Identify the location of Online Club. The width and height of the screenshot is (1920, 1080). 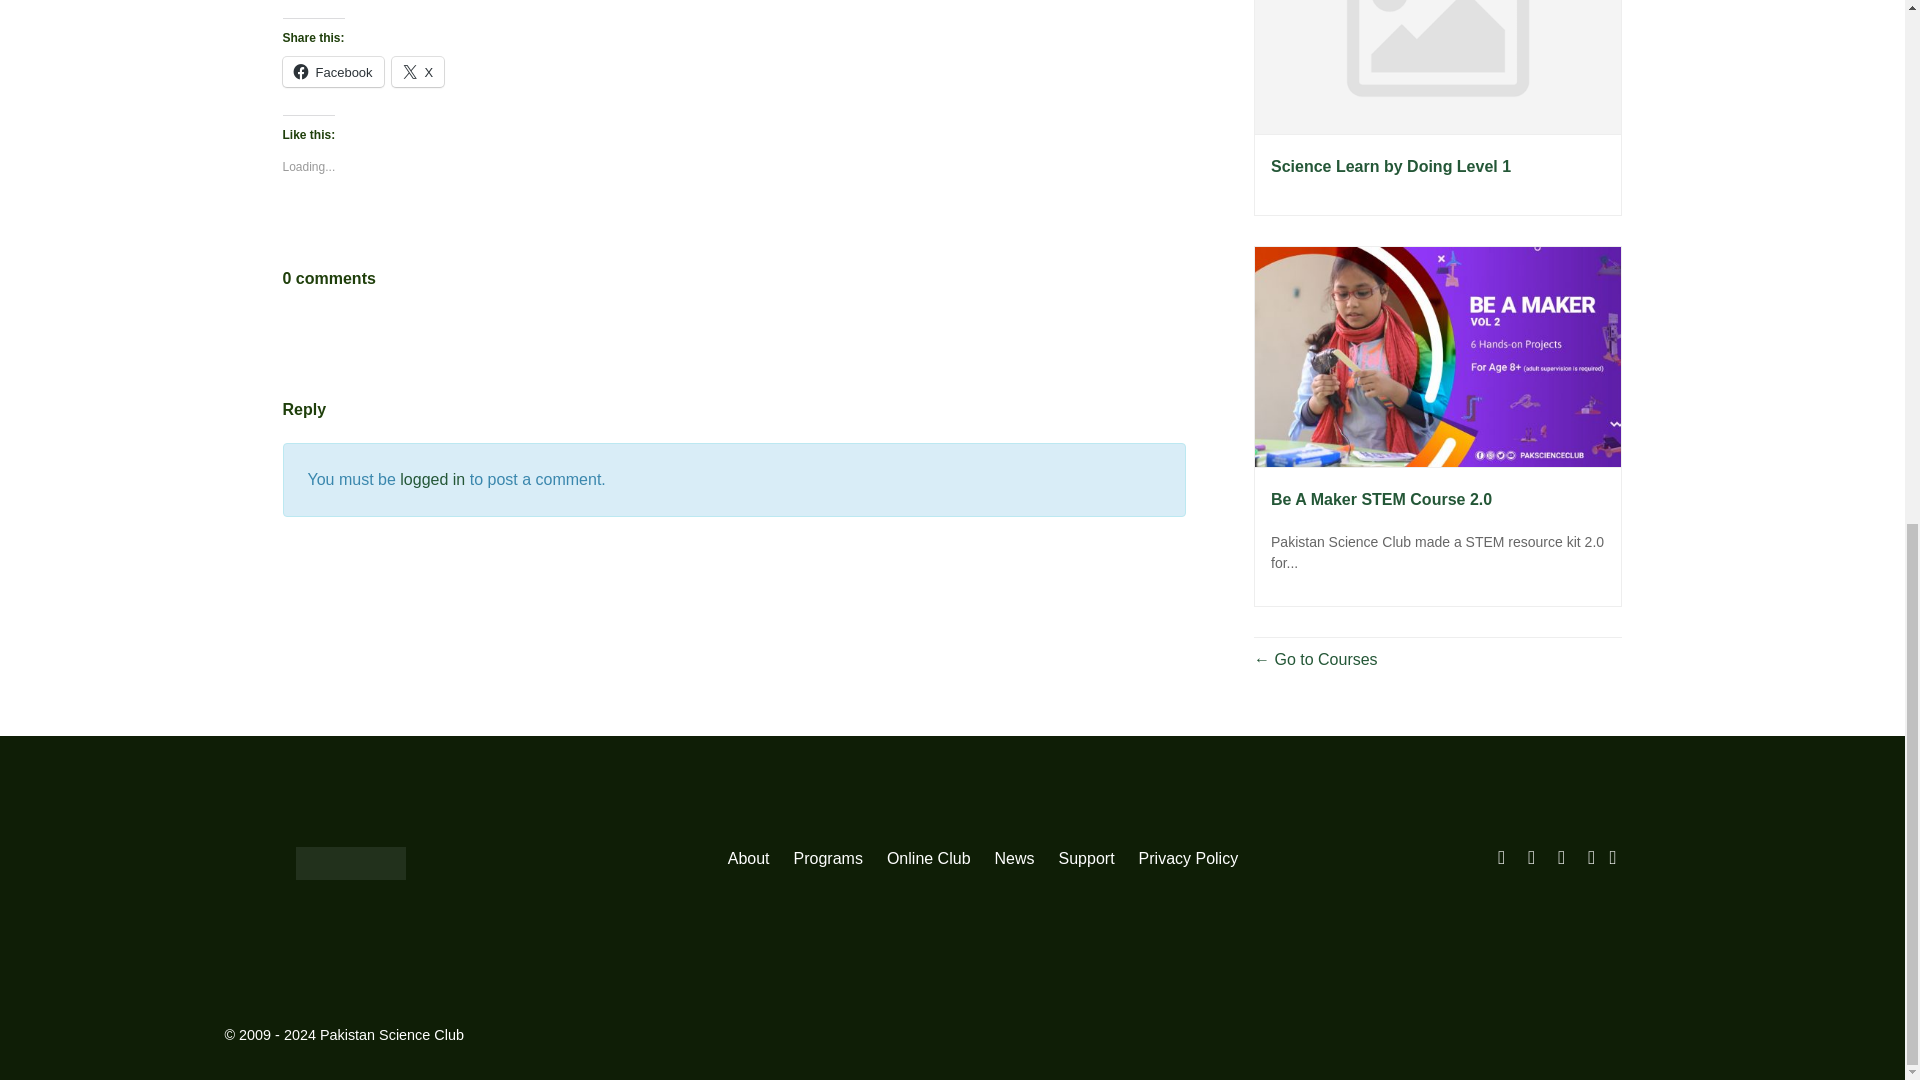
(929, 858).